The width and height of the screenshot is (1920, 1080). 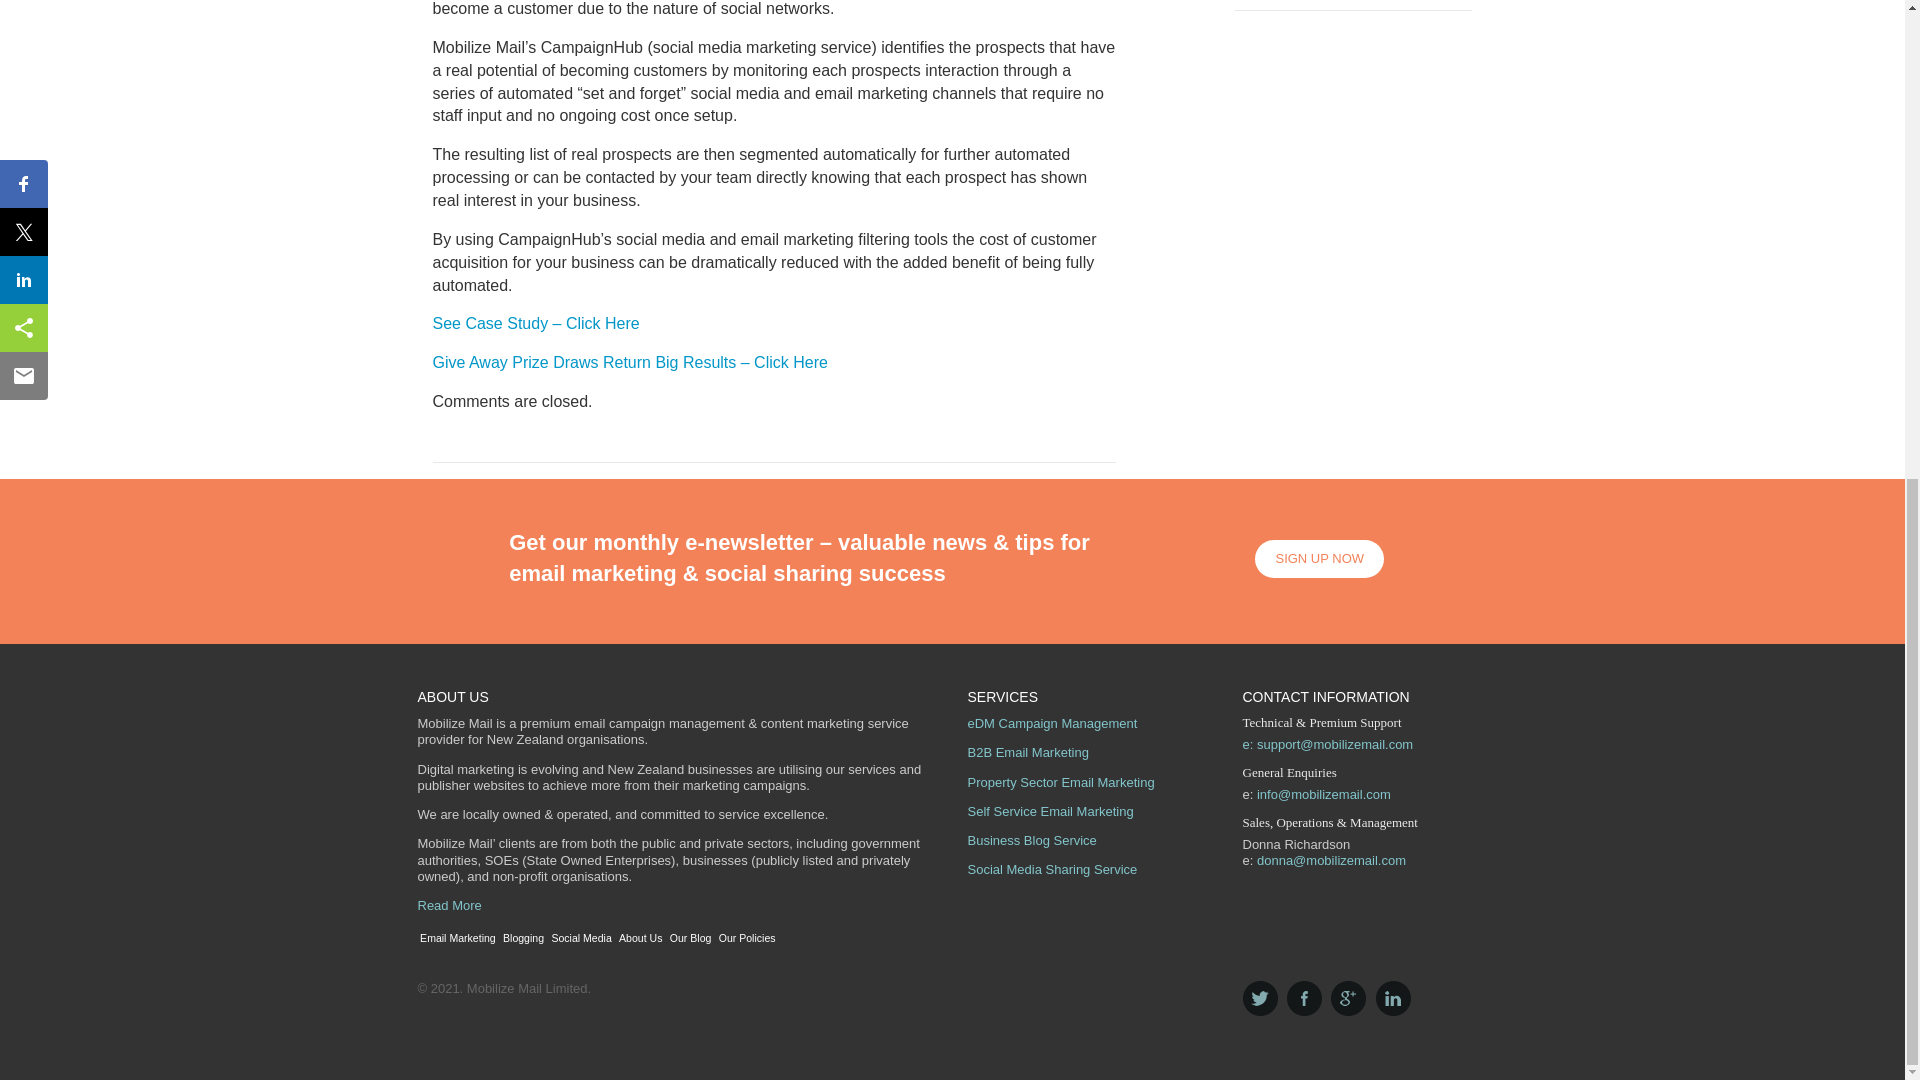 I want to click on B2B Email Marketing, so click(x=1028, y=752).